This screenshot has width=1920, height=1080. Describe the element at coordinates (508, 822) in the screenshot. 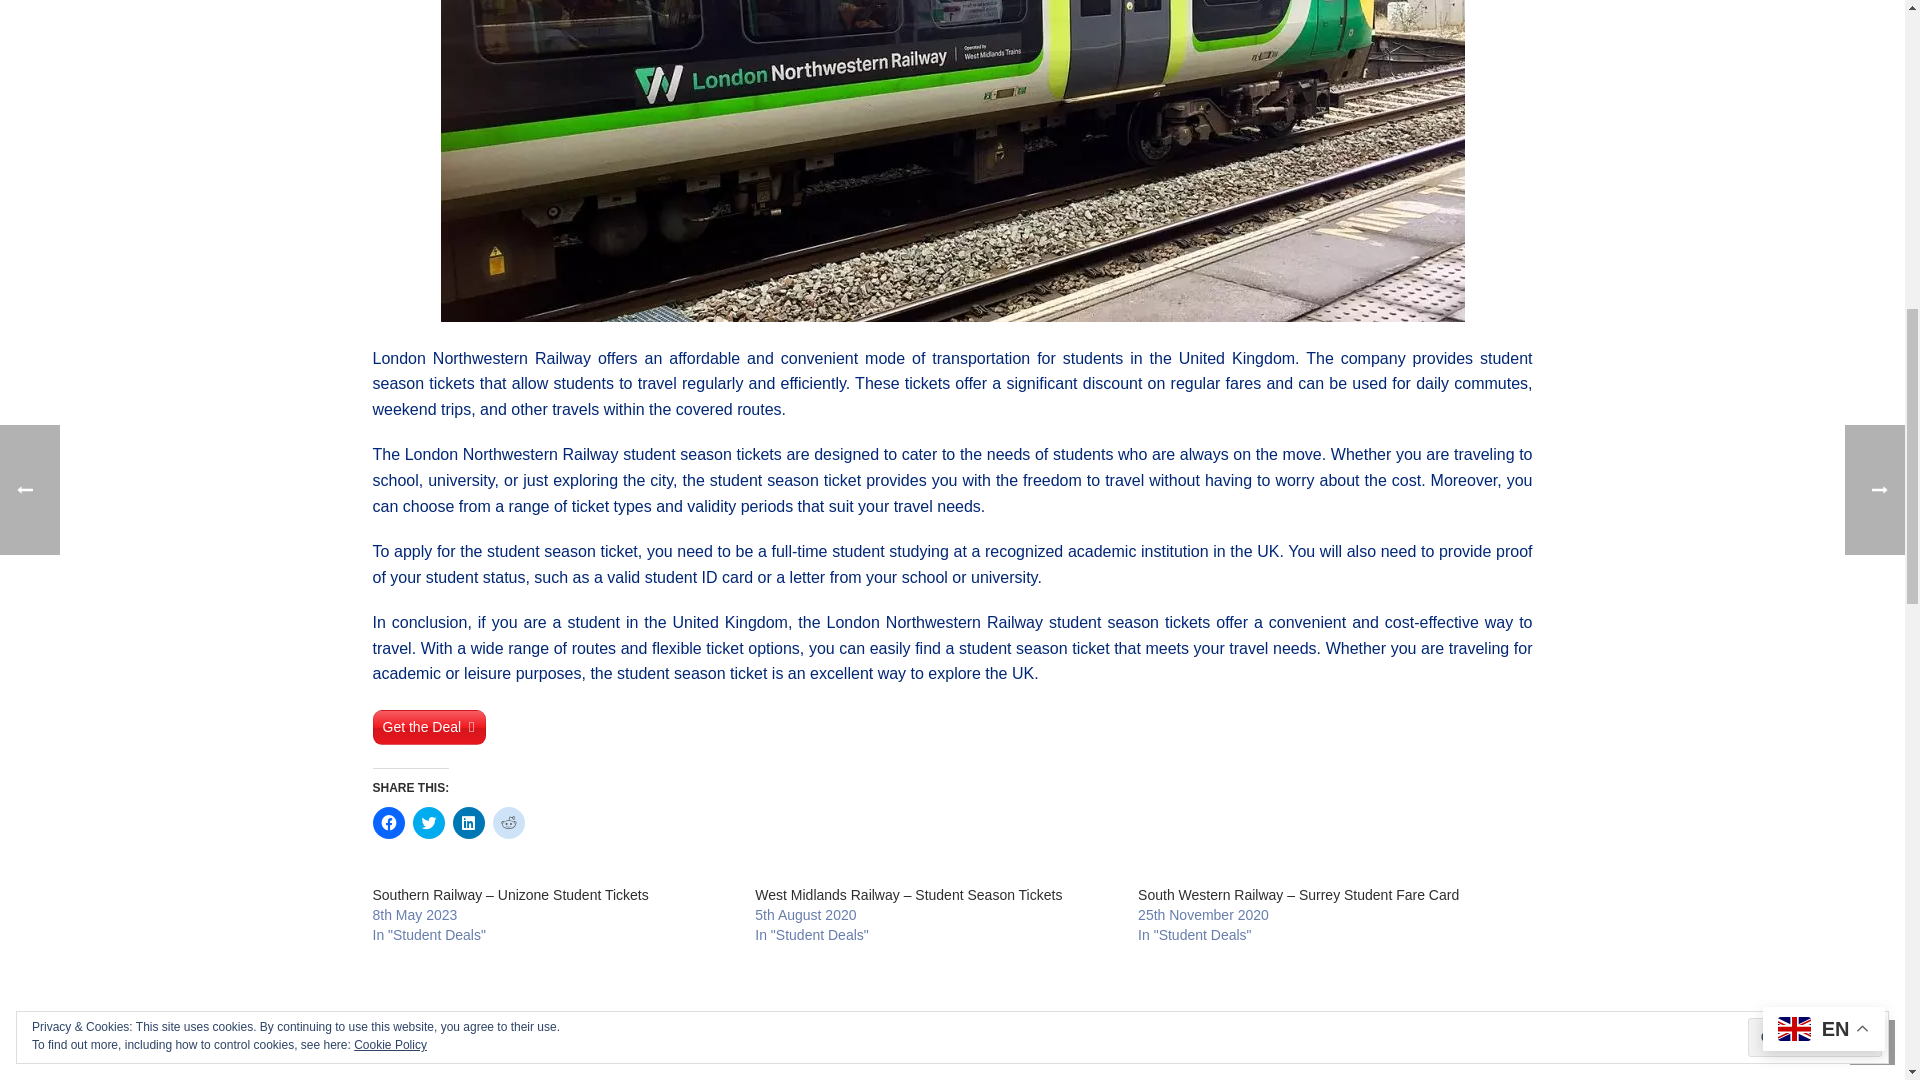

I see `Click to share on Reddit` at that location.